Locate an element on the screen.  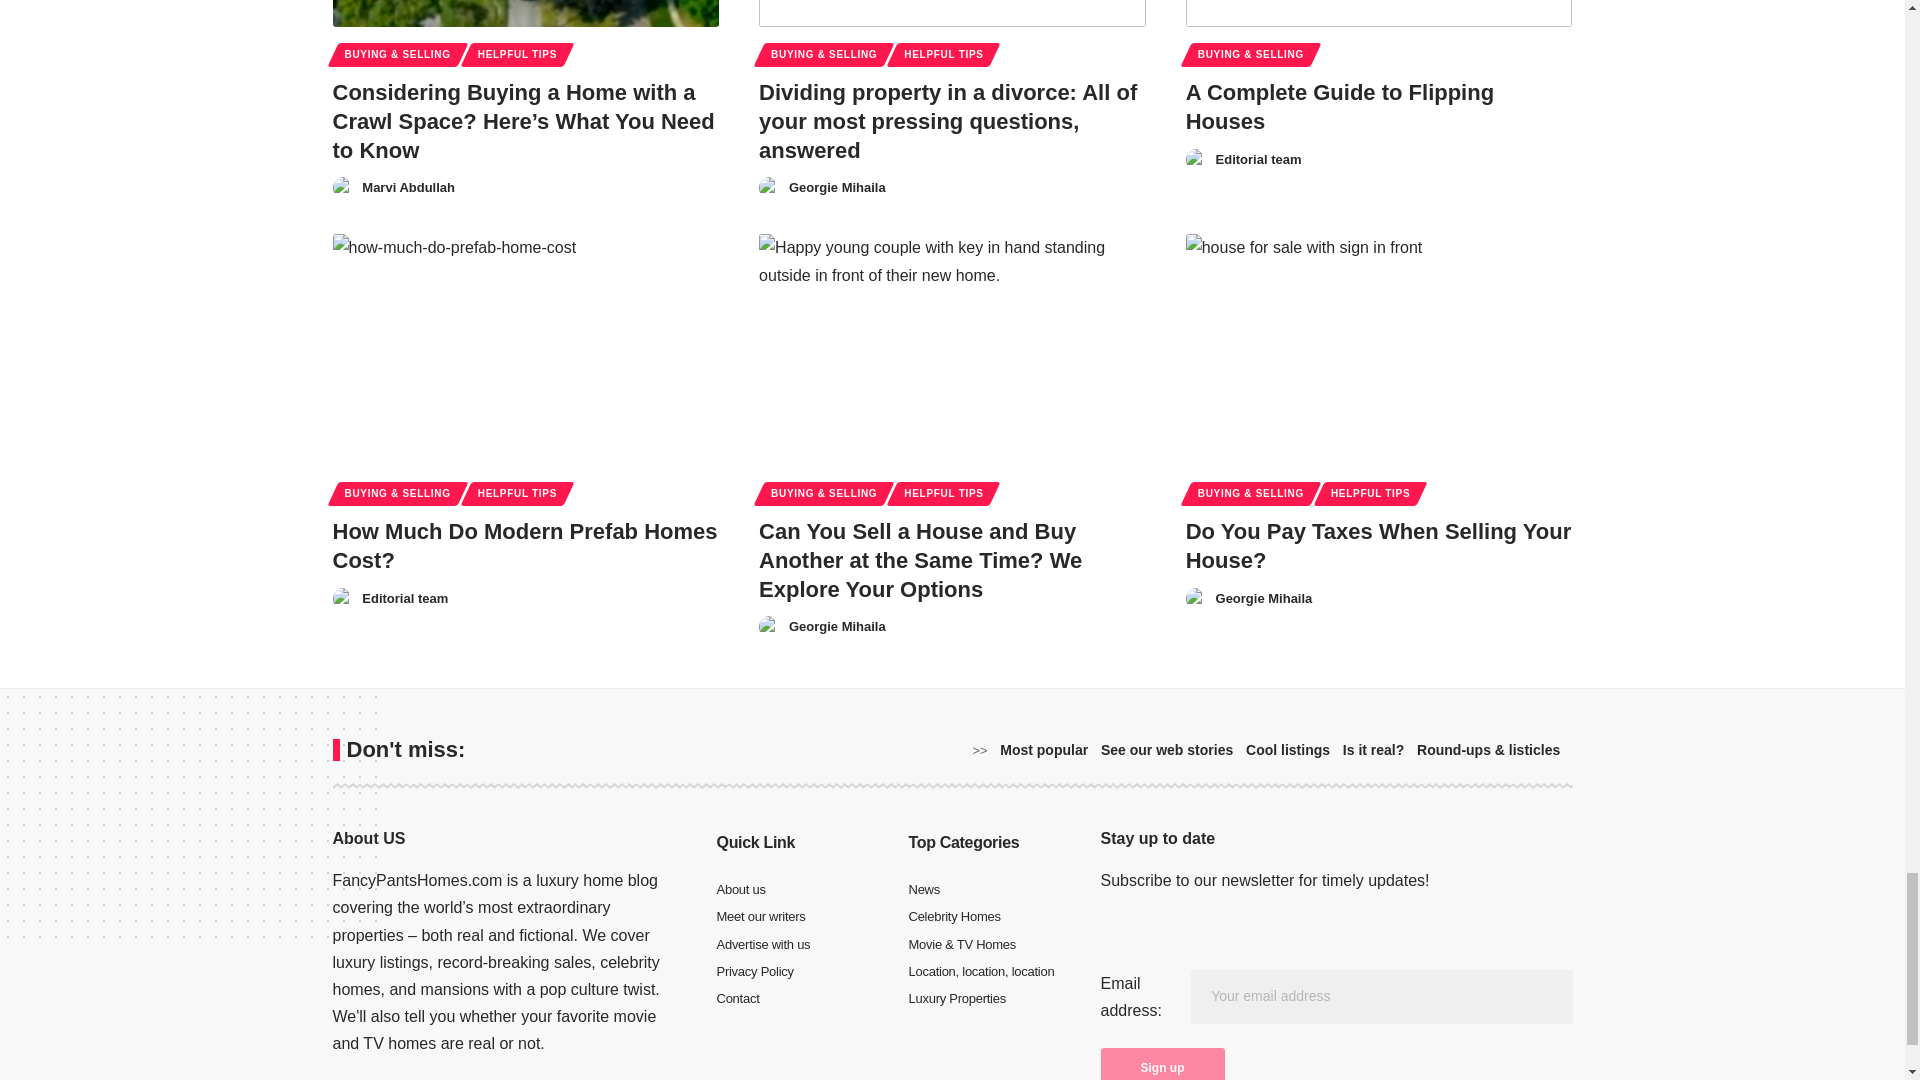
A Complete Guide to Flipping Houses is located at coordinates (1379, 14).